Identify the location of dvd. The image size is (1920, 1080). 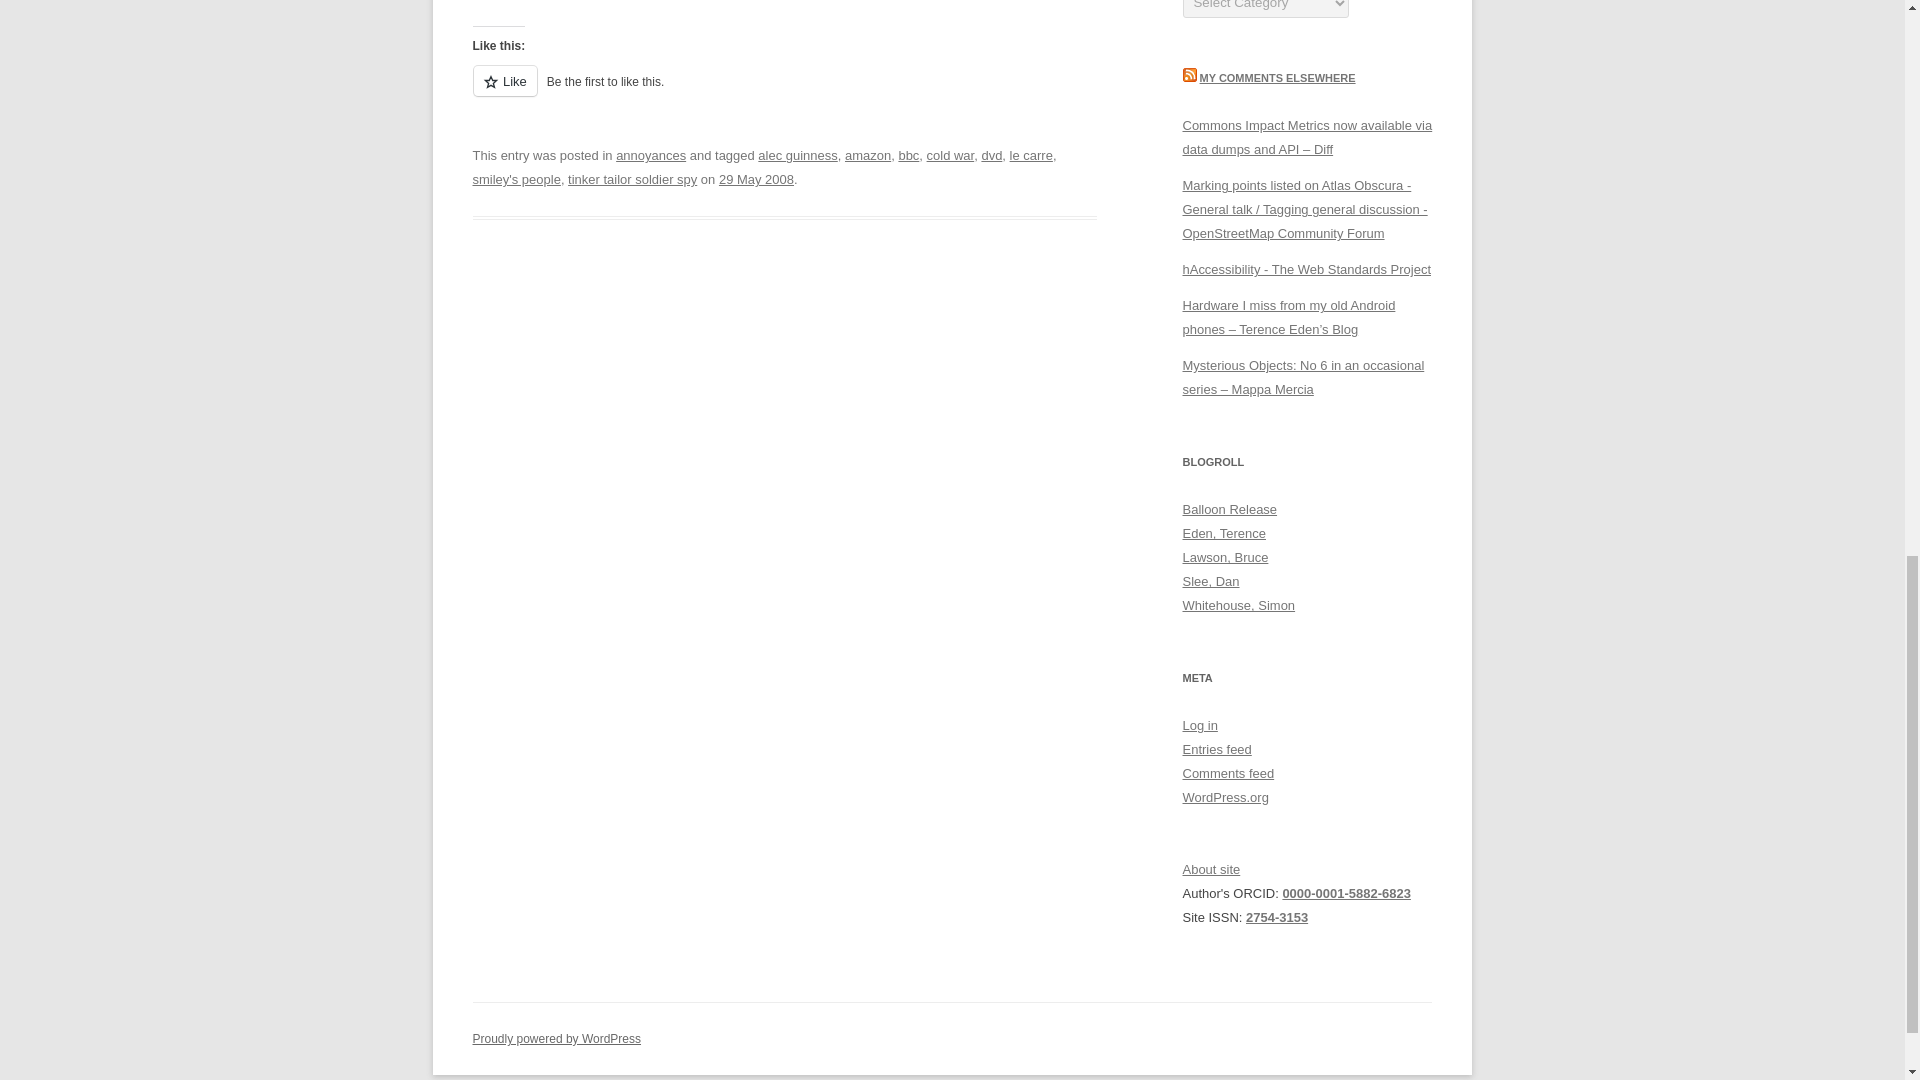
(992, 155).